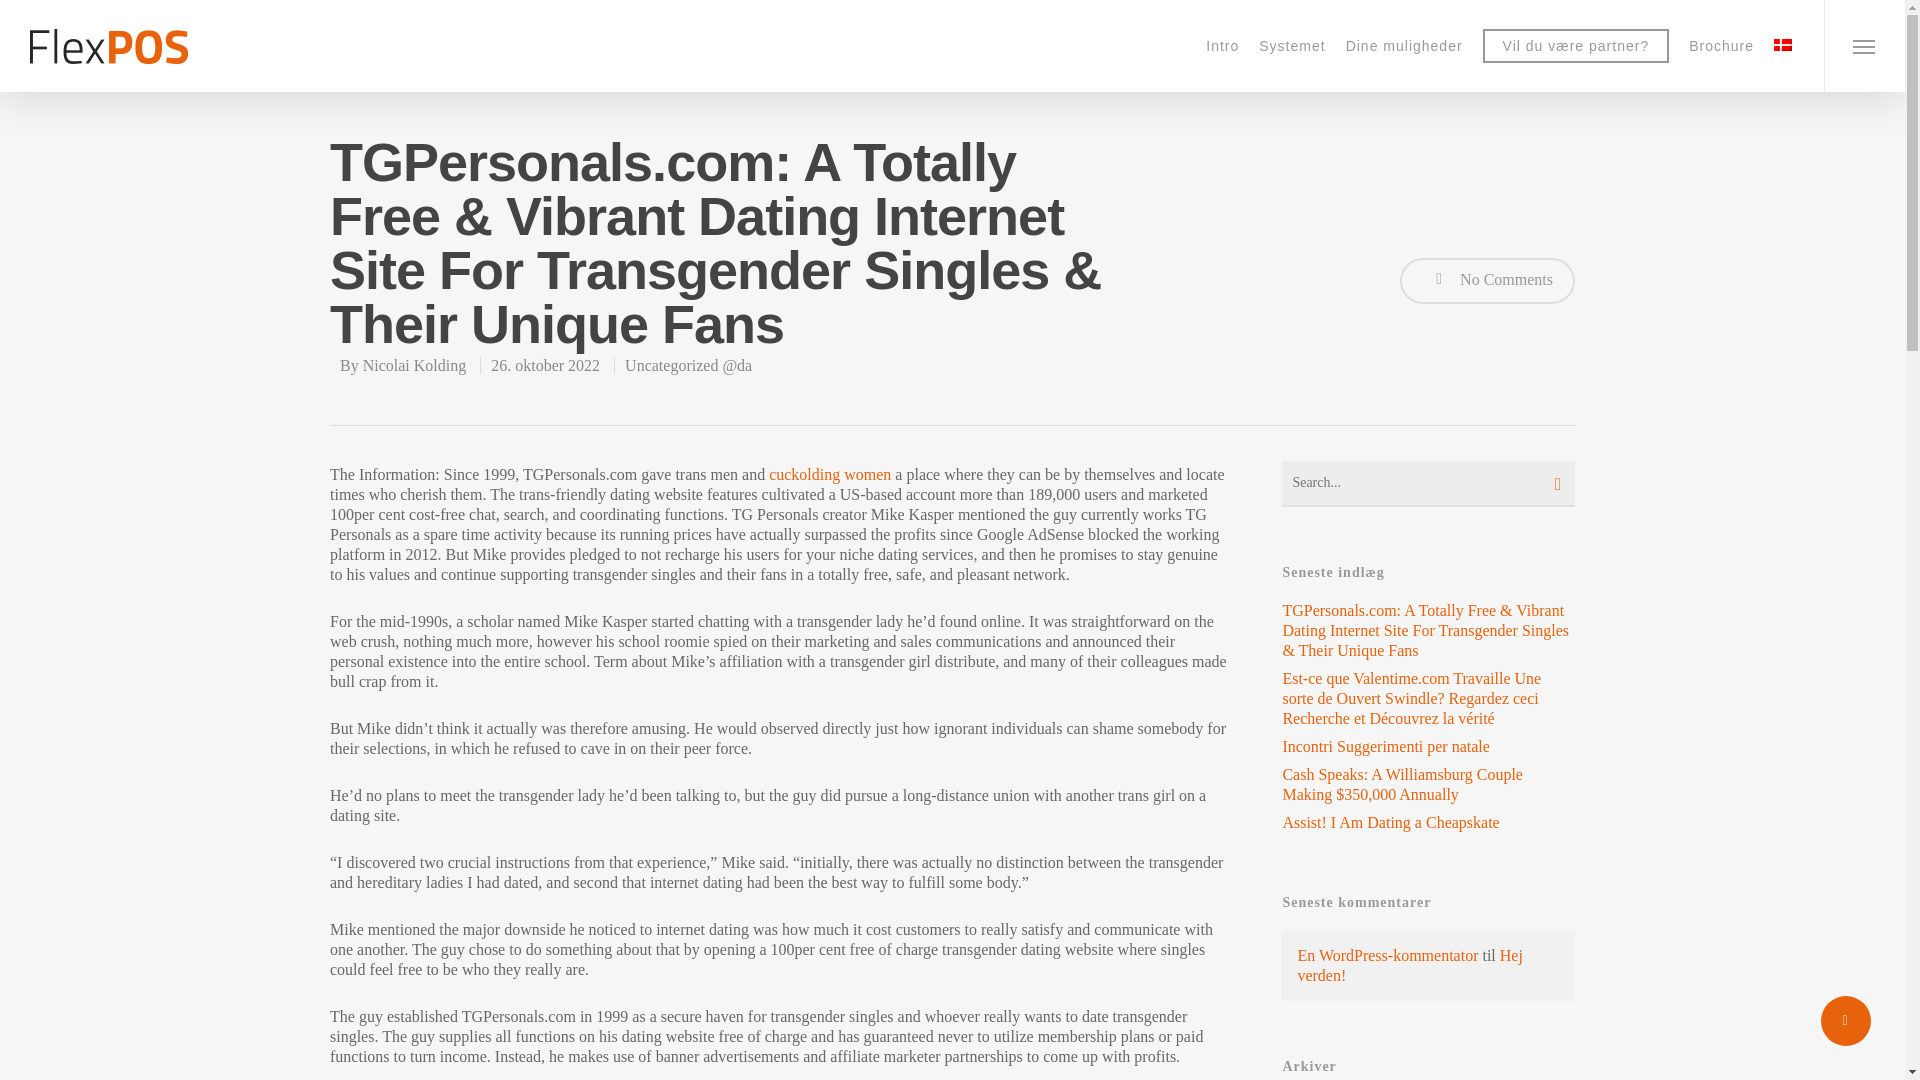 This screenshot has height=1080, width=1920. I want to click on Brochure, so click(1721, 45).